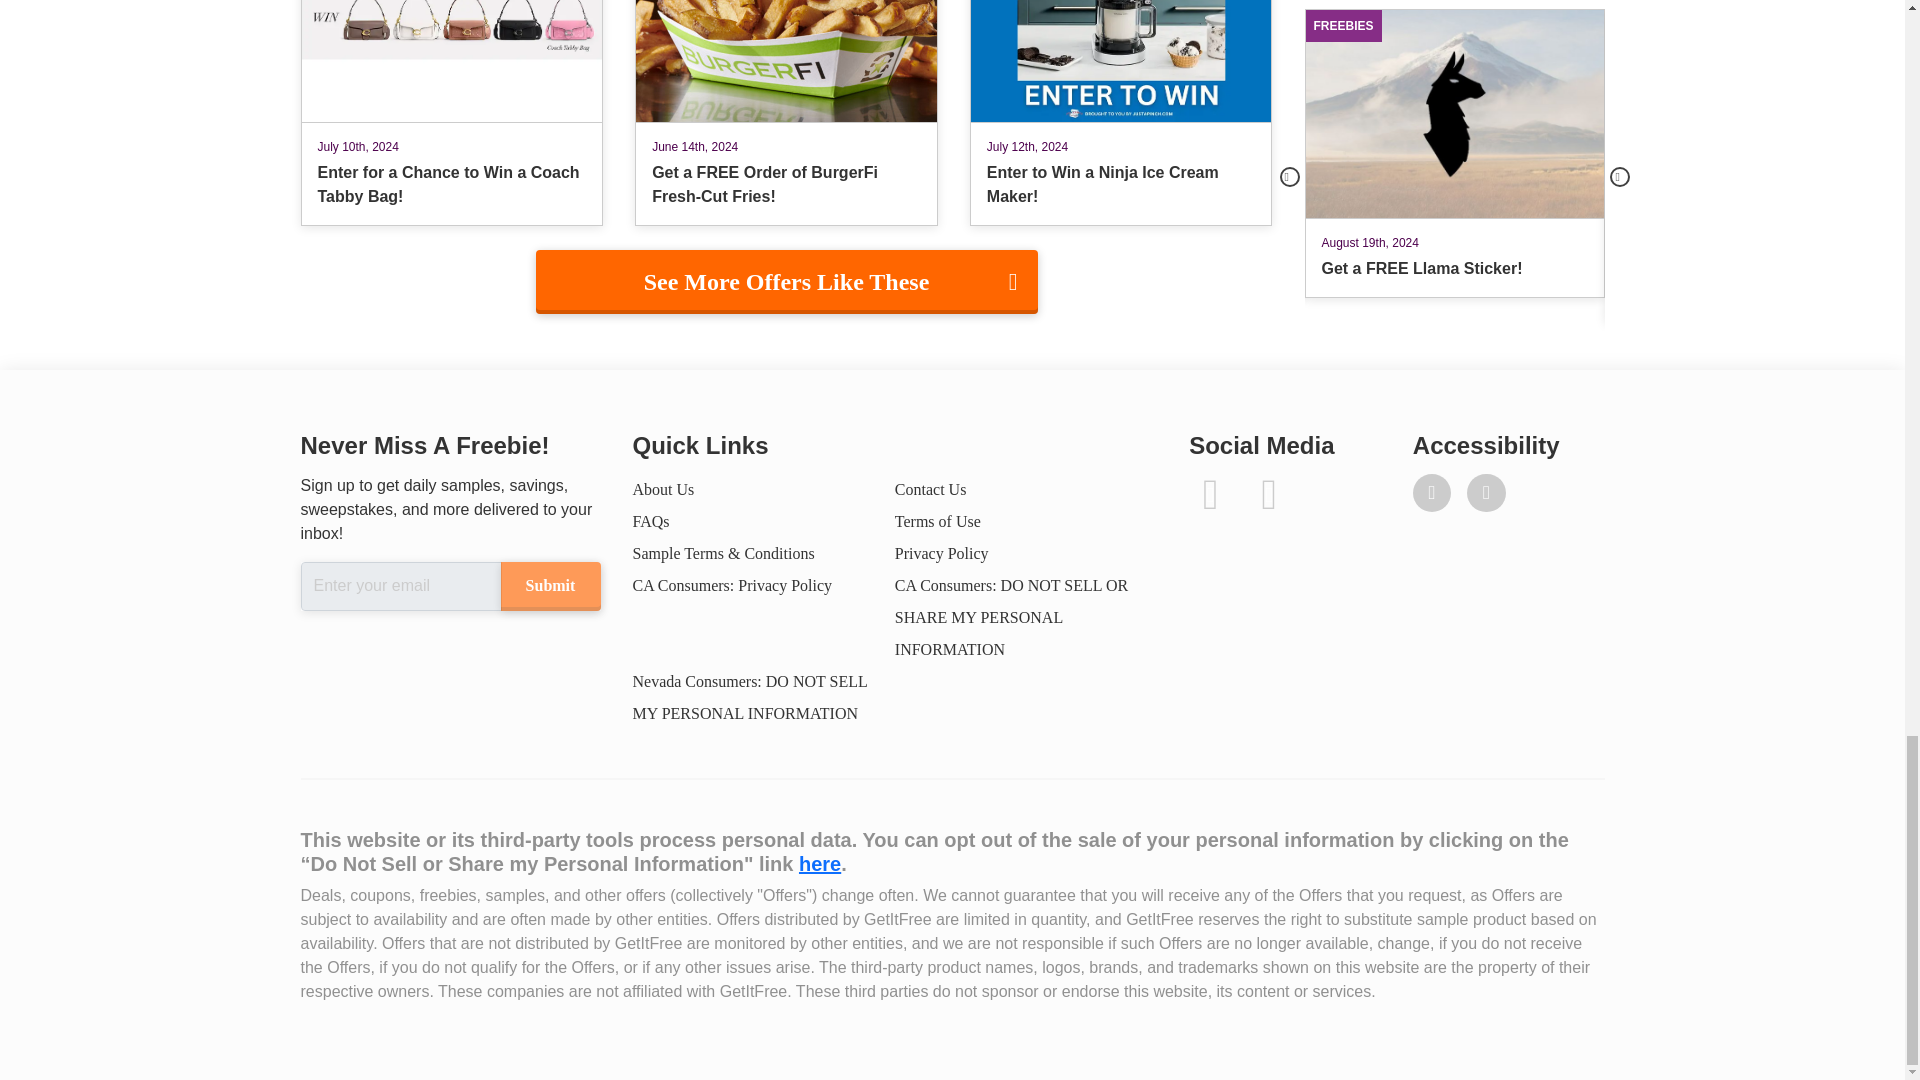  Describe the element at coordinates (786, 282) in the screenshot. I see `See More Offers Like These` at that location.